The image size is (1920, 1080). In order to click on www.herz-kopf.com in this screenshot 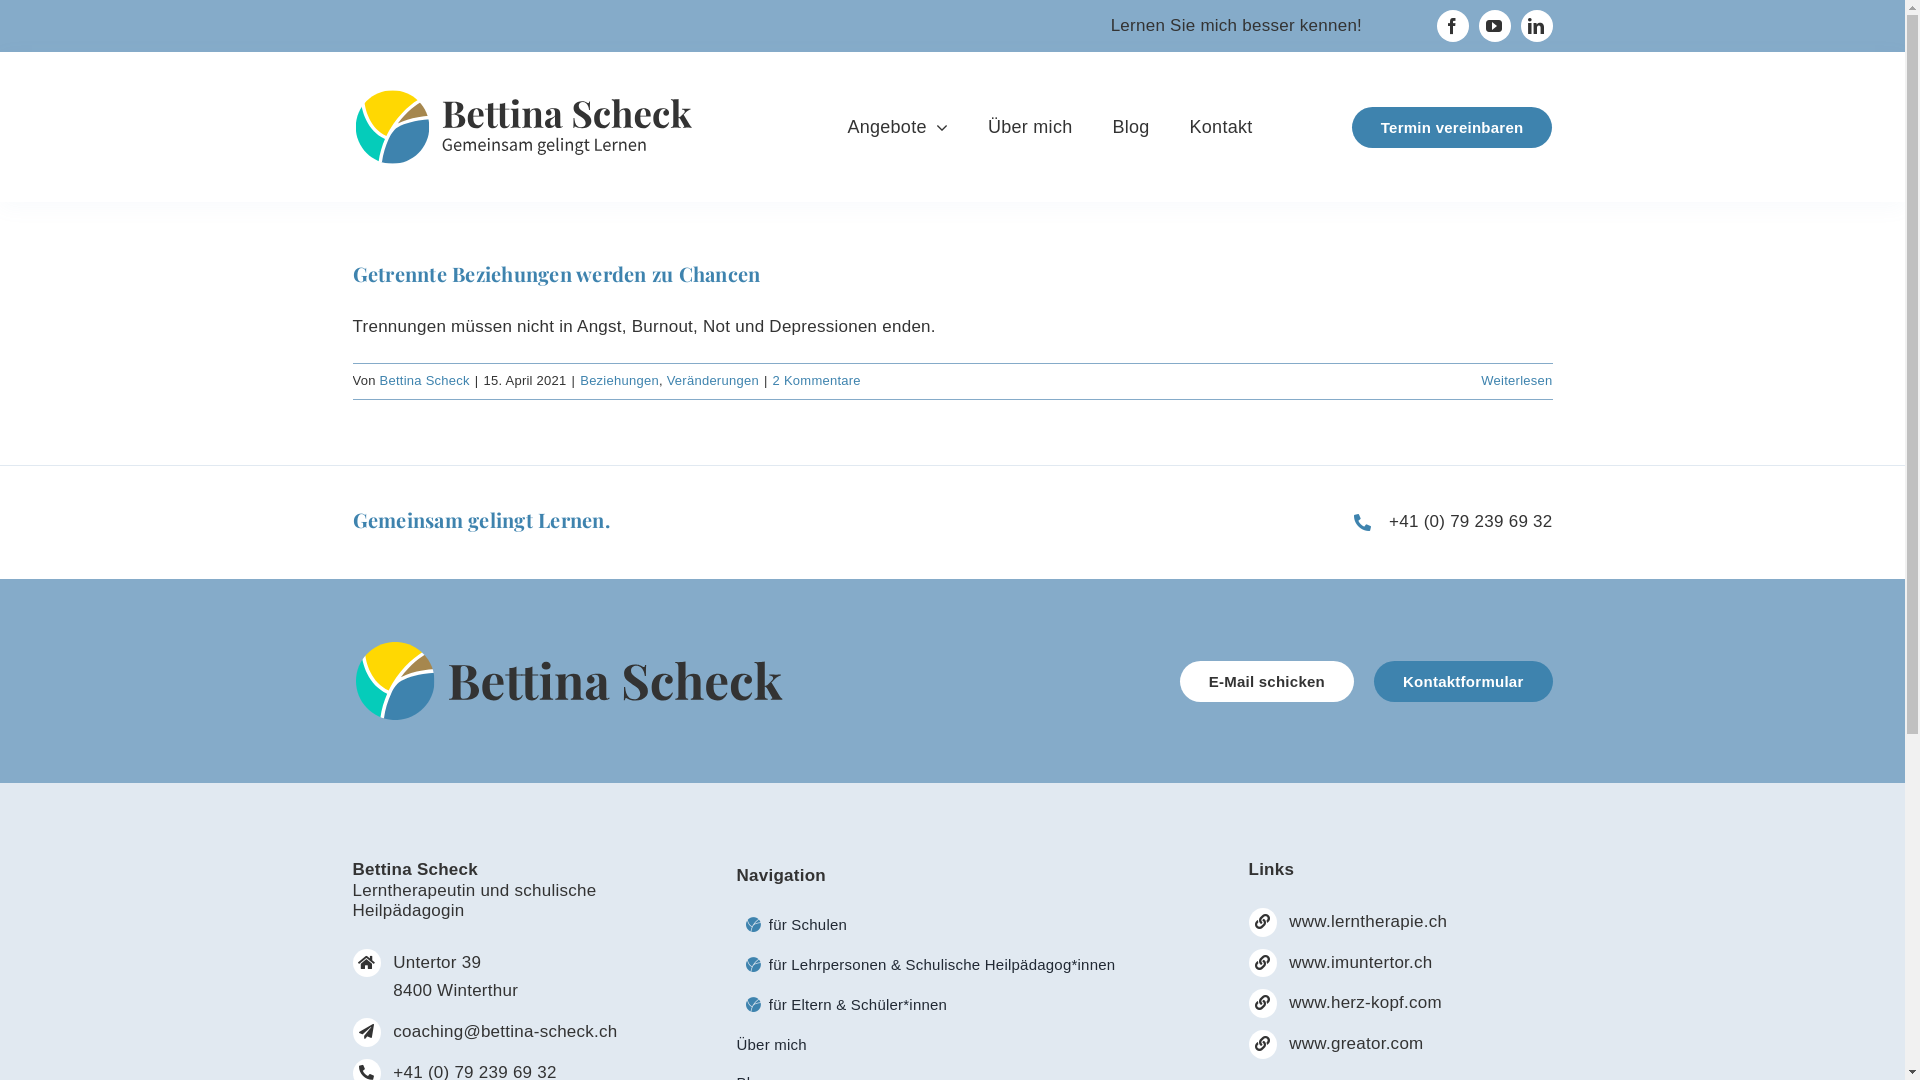, I will do `click(1366, 1002)`.